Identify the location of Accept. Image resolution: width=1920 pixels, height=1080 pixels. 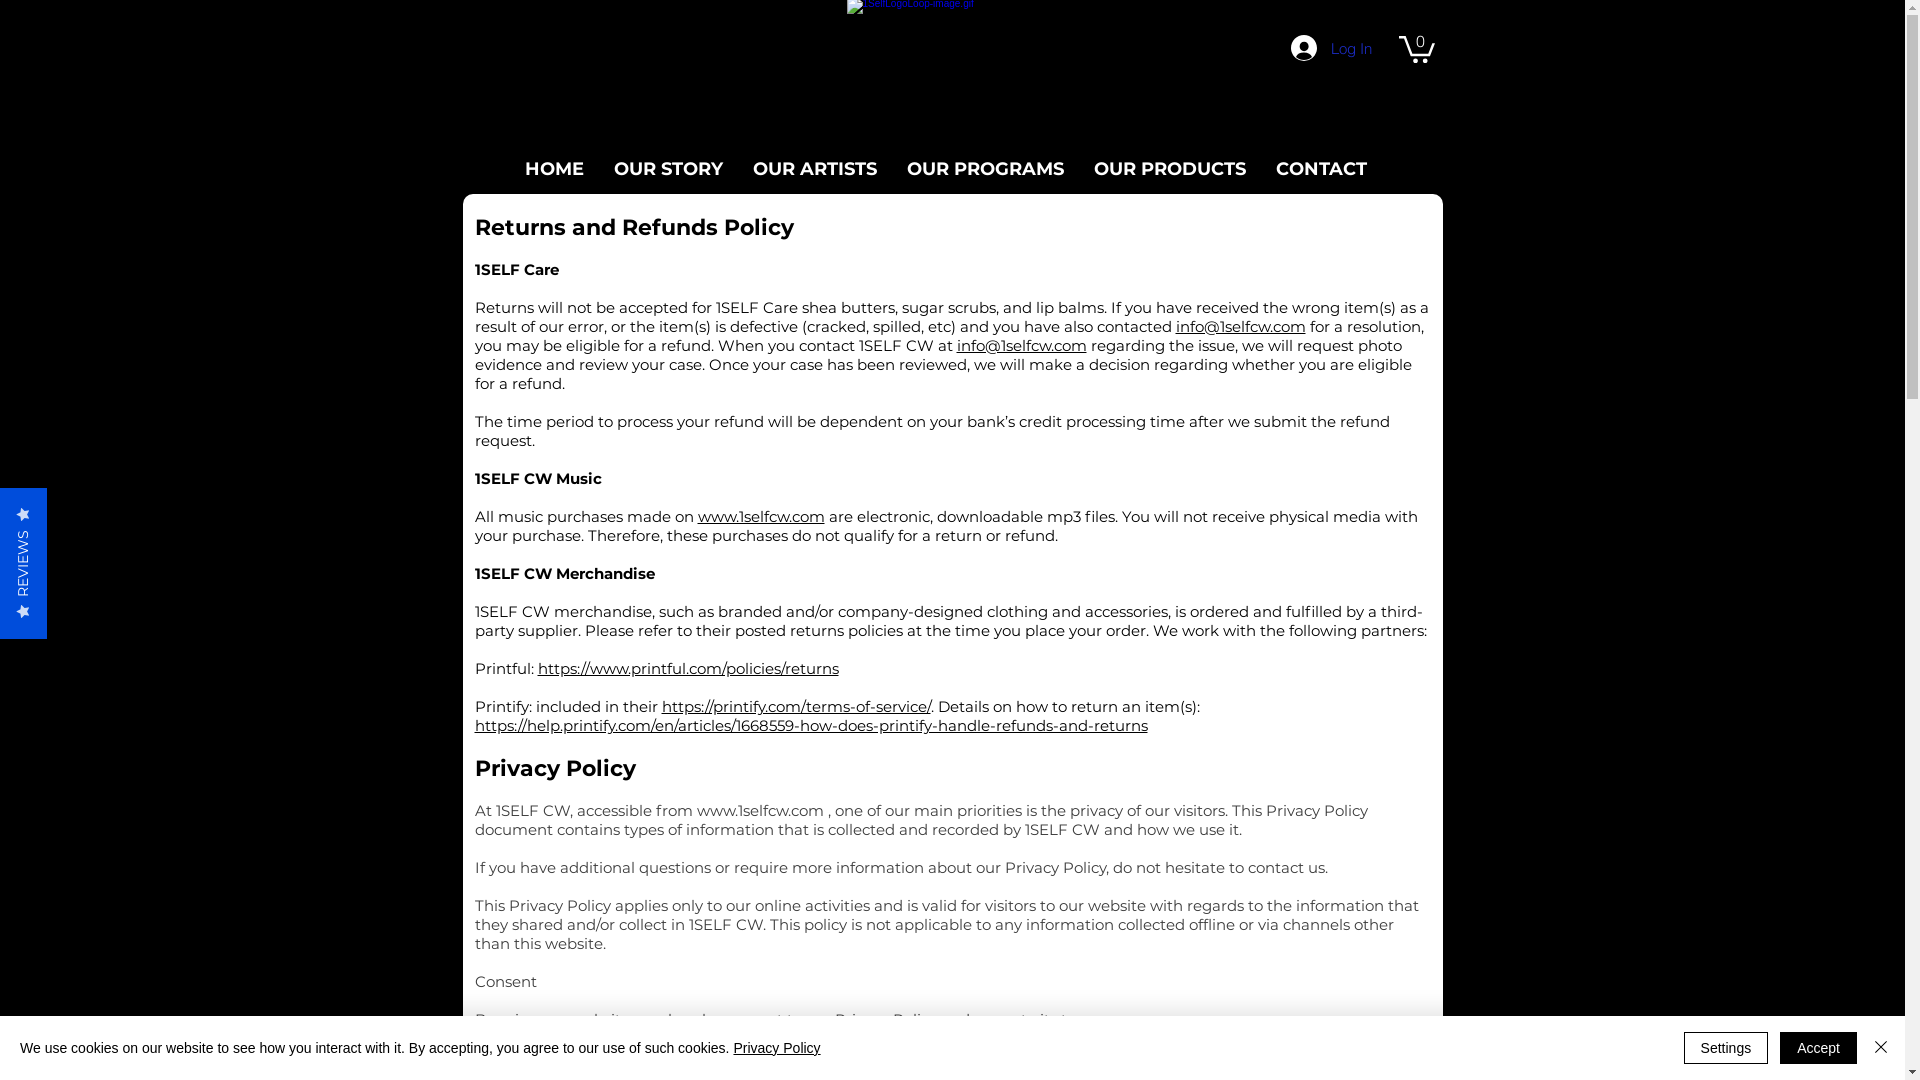
(1818, 1048).